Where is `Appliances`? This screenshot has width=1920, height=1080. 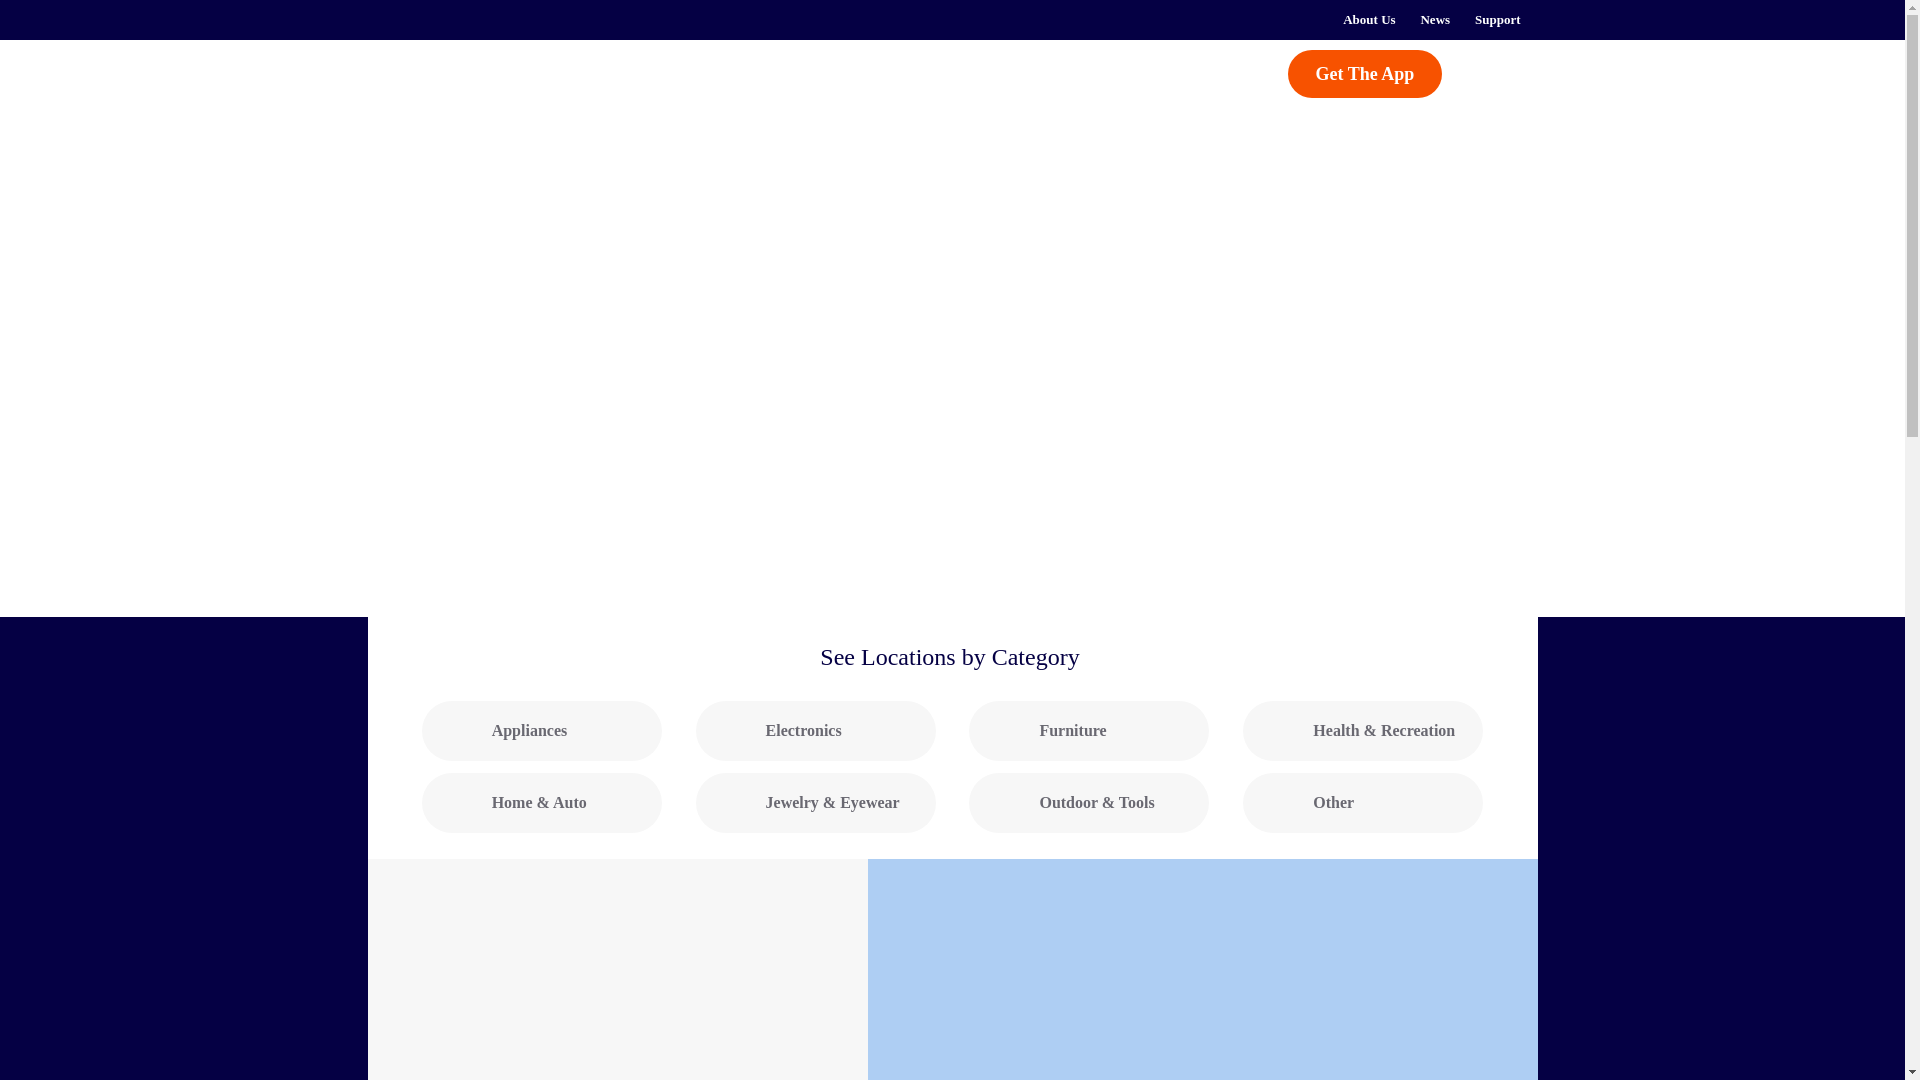 Appliances is located at coordinates (542, 730).